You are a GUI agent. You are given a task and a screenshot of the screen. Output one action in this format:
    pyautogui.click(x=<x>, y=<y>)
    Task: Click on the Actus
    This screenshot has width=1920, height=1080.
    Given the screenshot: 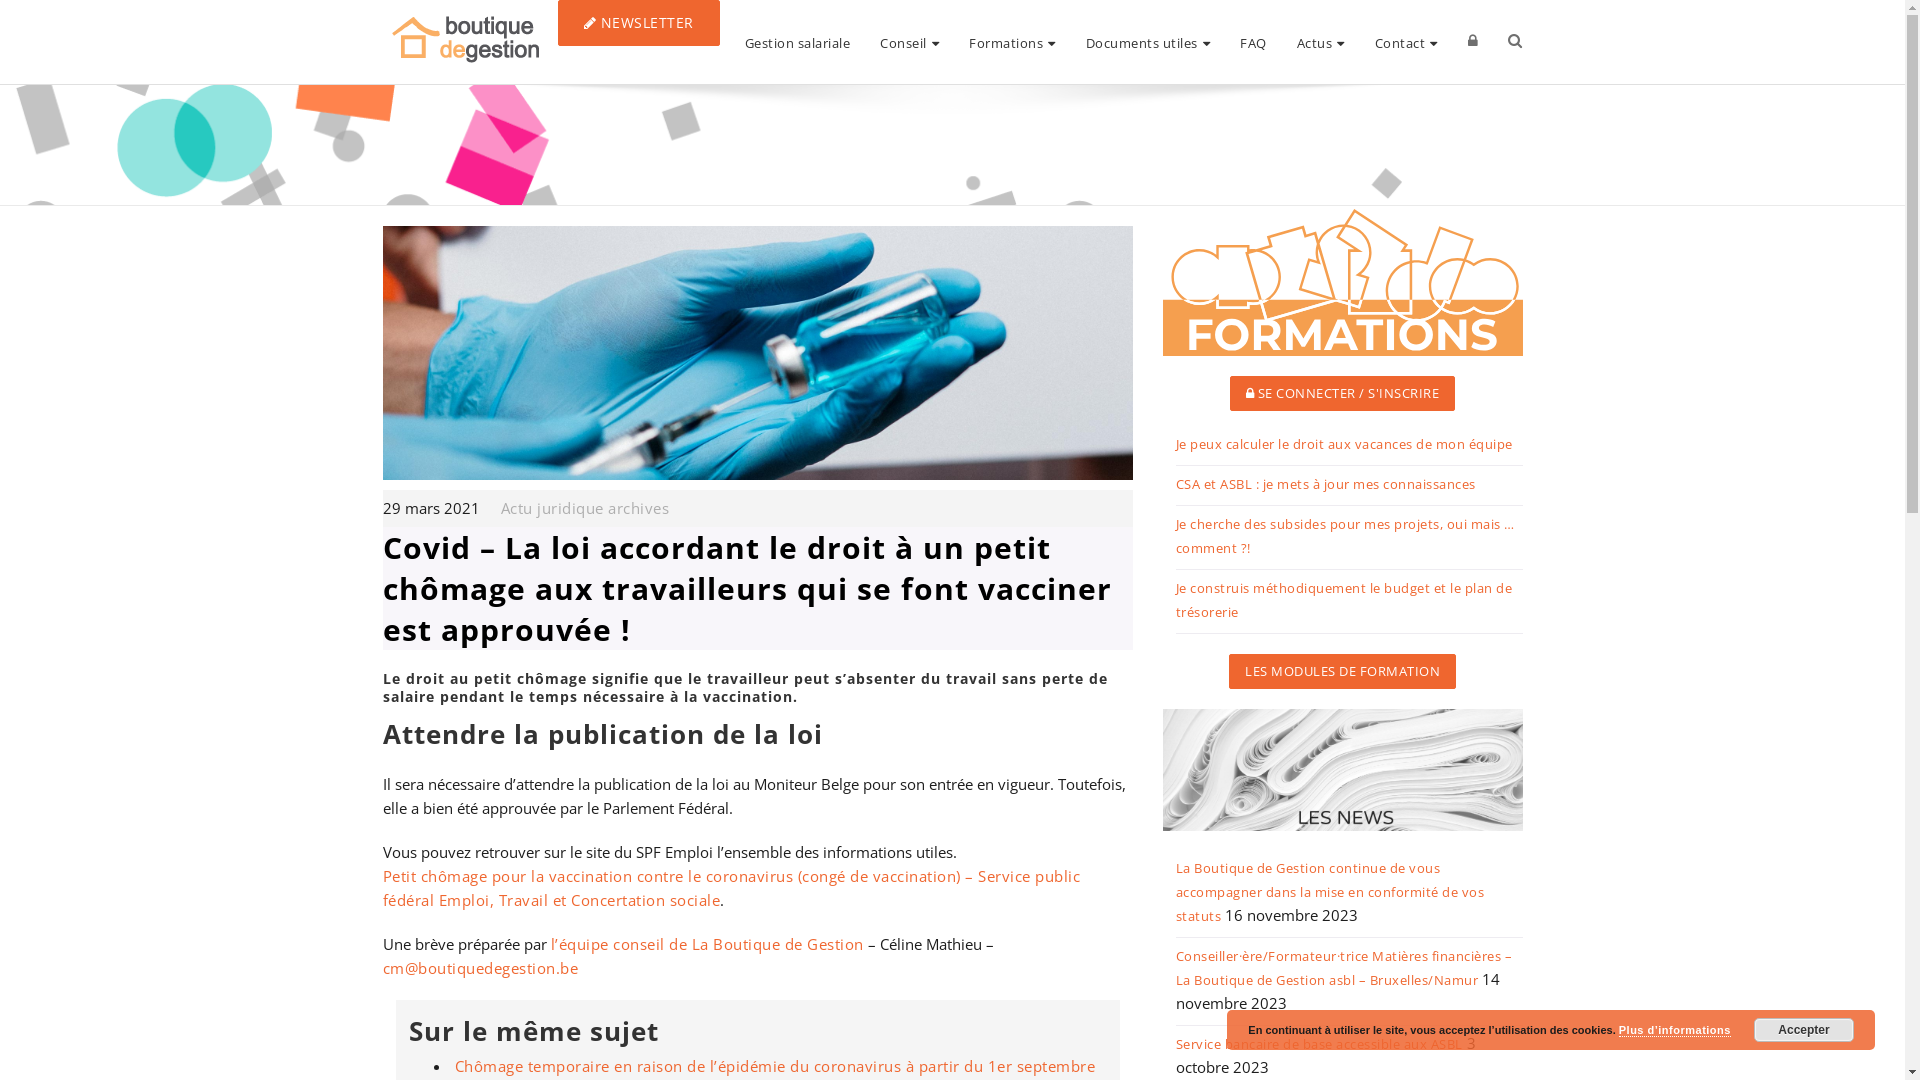 What is the action you would take?
    pyautogui.click(x=1321, y=42)
    